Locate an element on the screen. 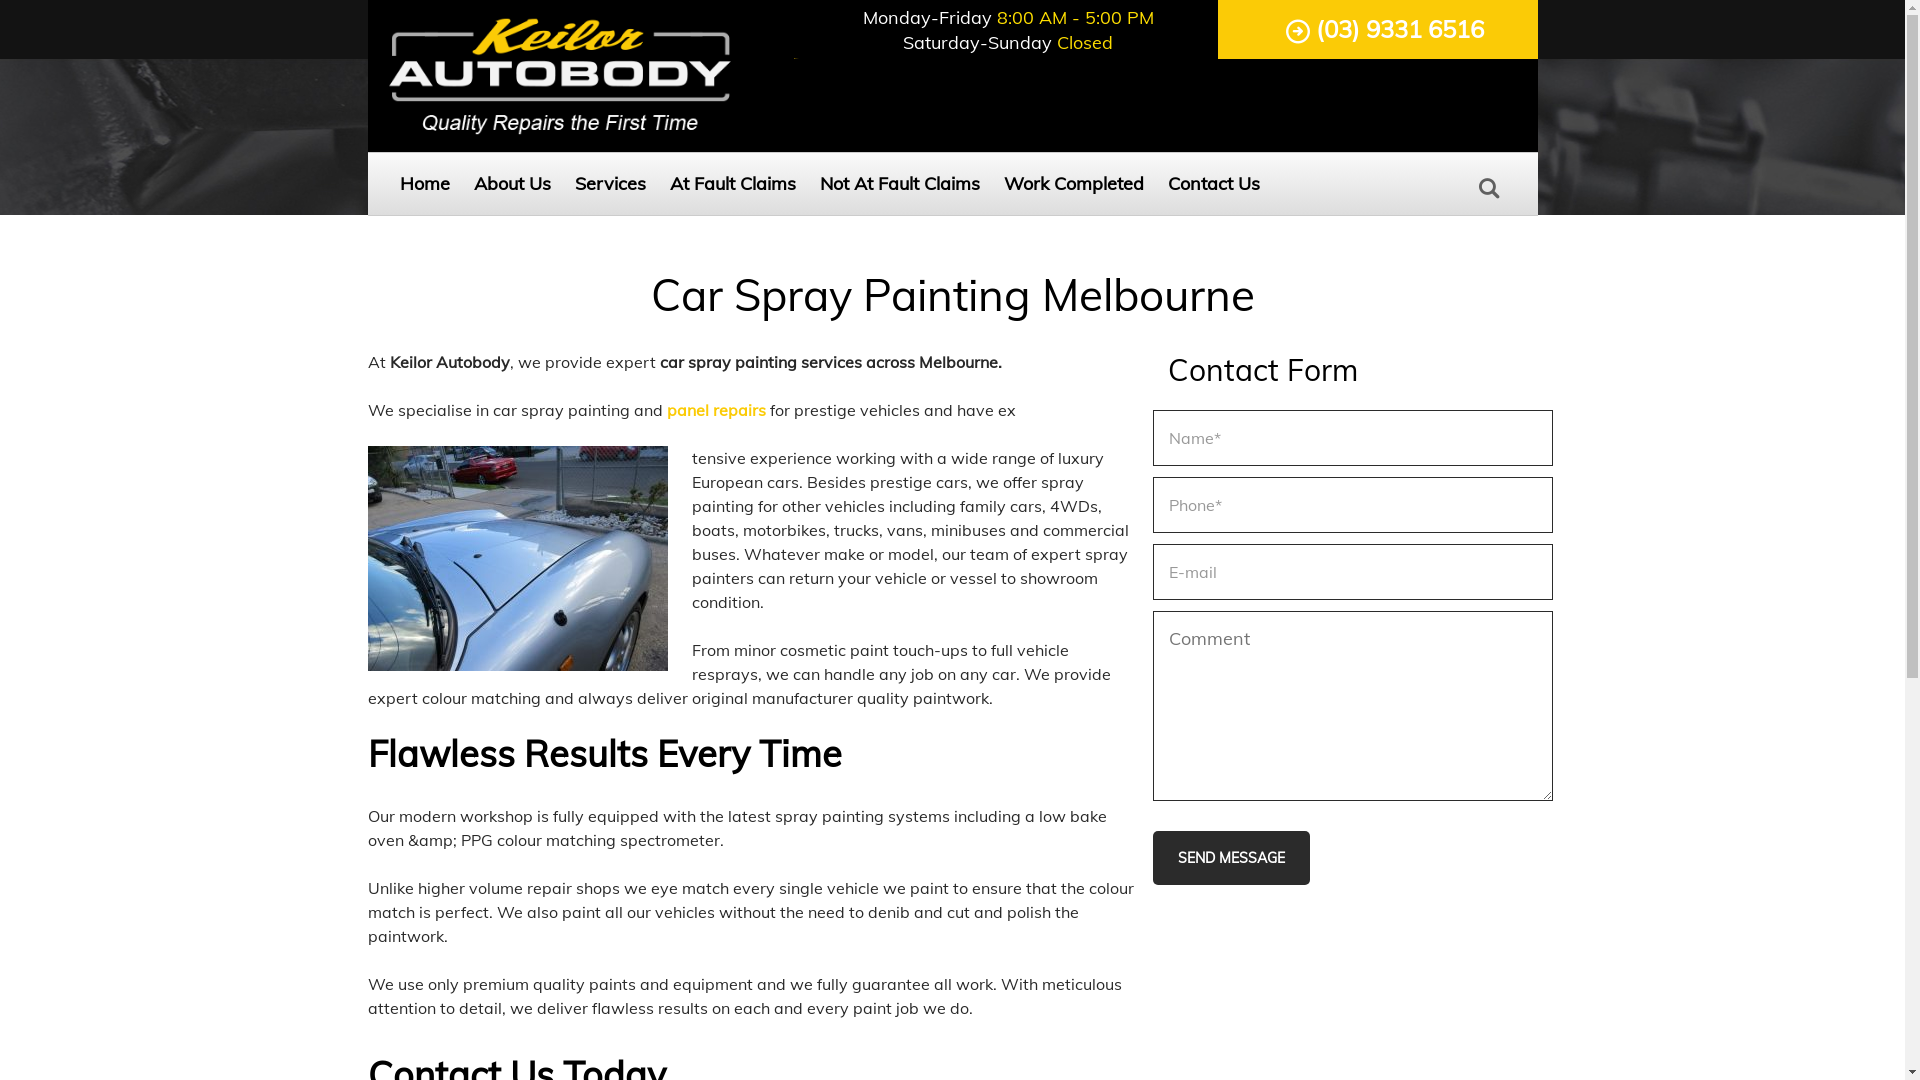  Services is located at coordinates (610, 184).